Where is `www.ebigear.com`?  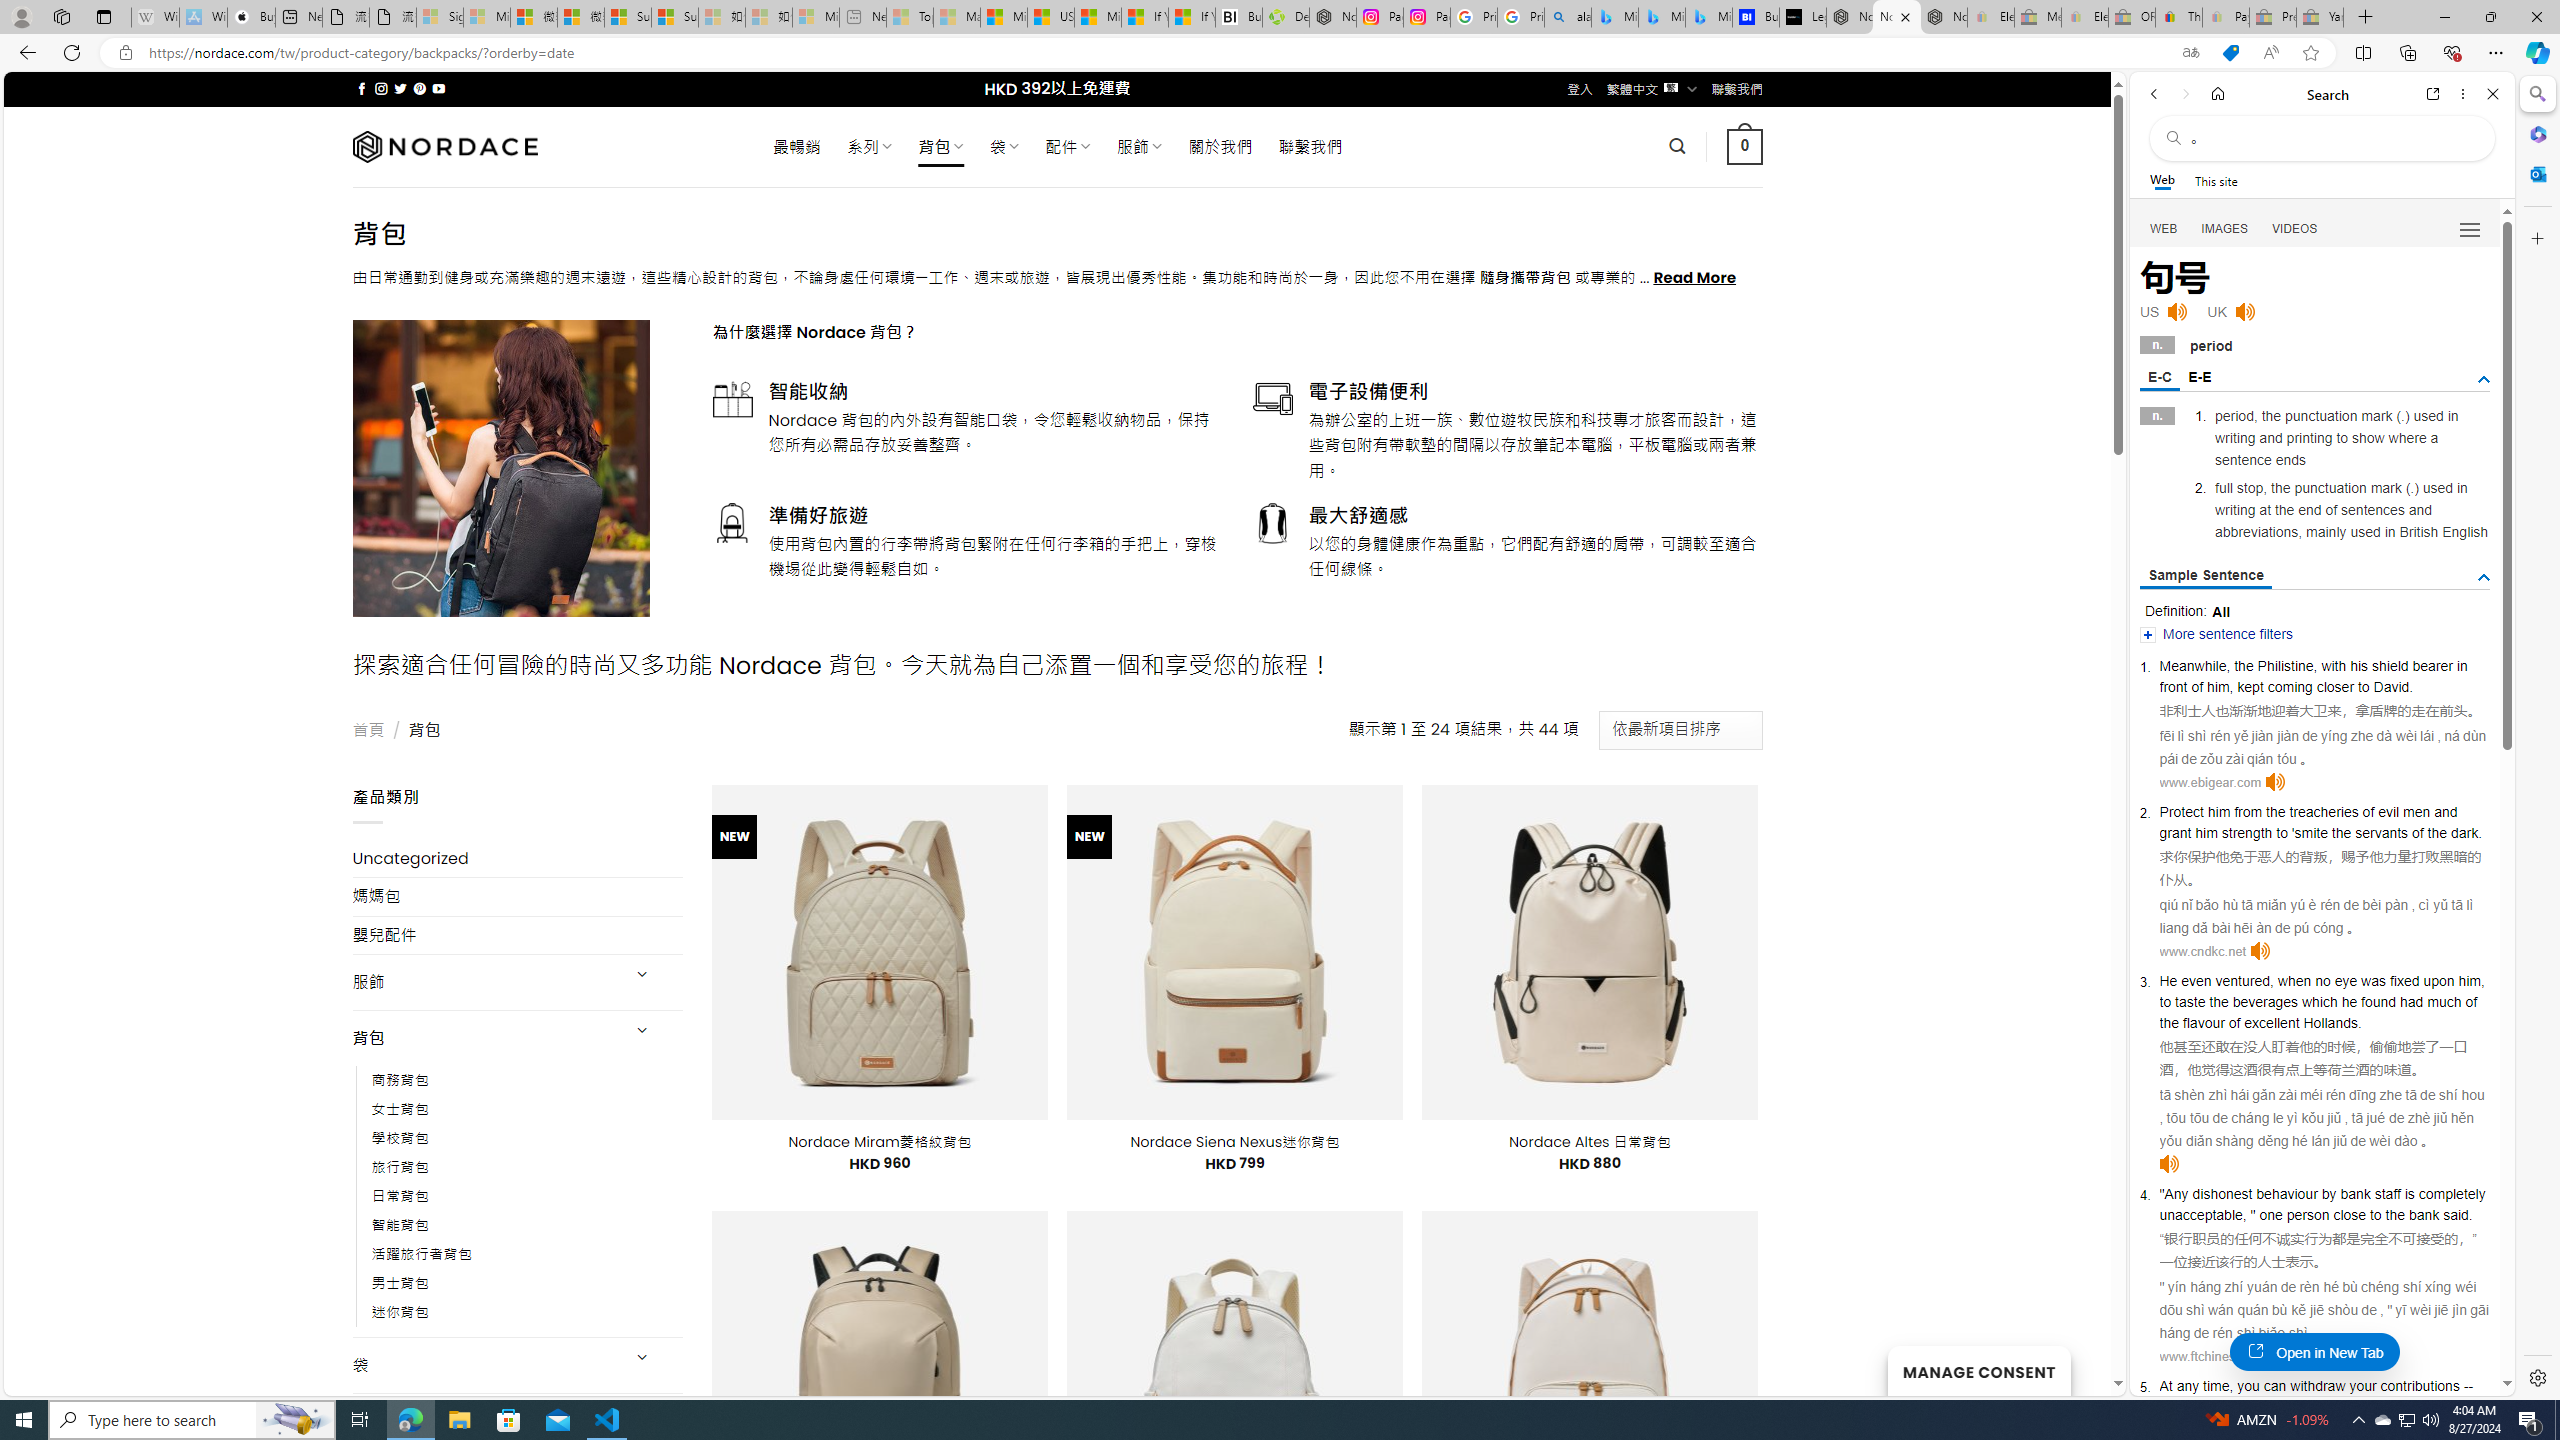
www.ebigear.com is located at coordinates (2210, 782).